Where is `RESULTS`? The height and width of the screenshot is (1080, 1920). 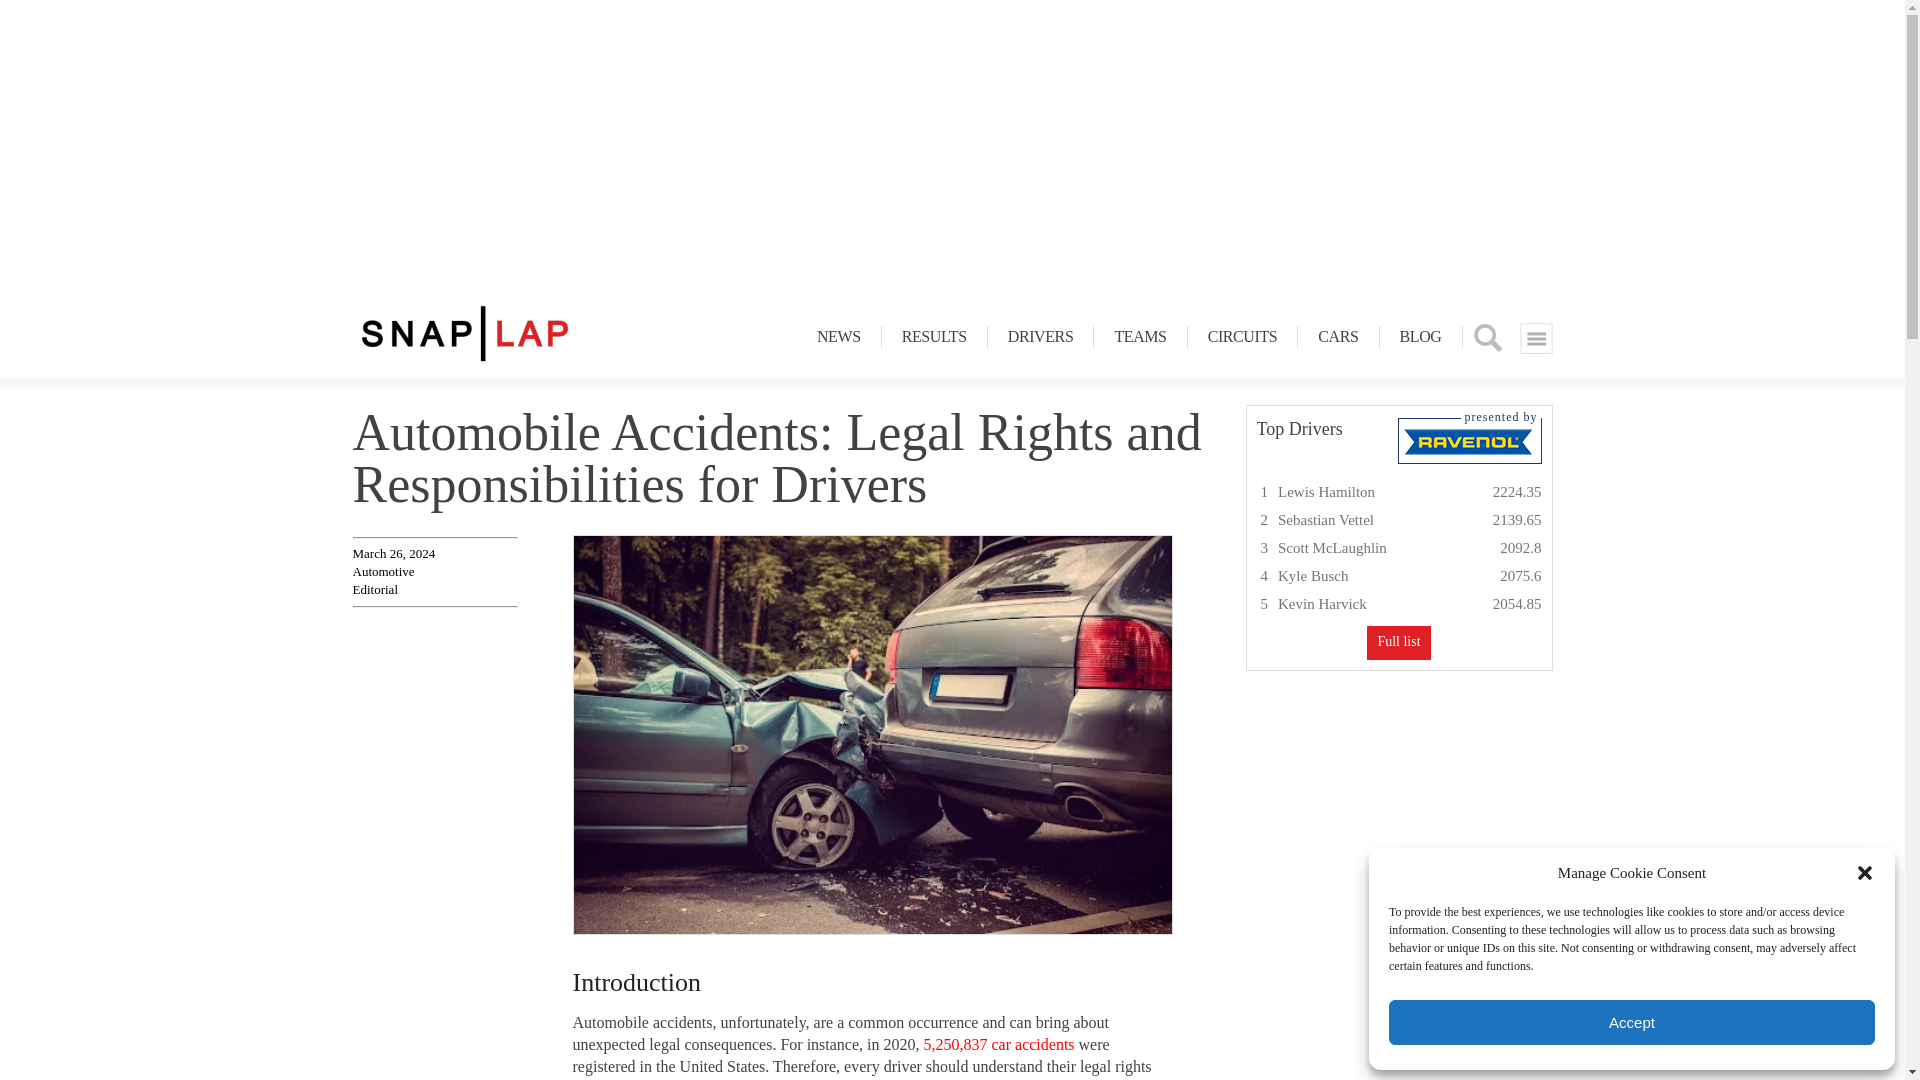
RESULTS is located at coordinates (934, 336).